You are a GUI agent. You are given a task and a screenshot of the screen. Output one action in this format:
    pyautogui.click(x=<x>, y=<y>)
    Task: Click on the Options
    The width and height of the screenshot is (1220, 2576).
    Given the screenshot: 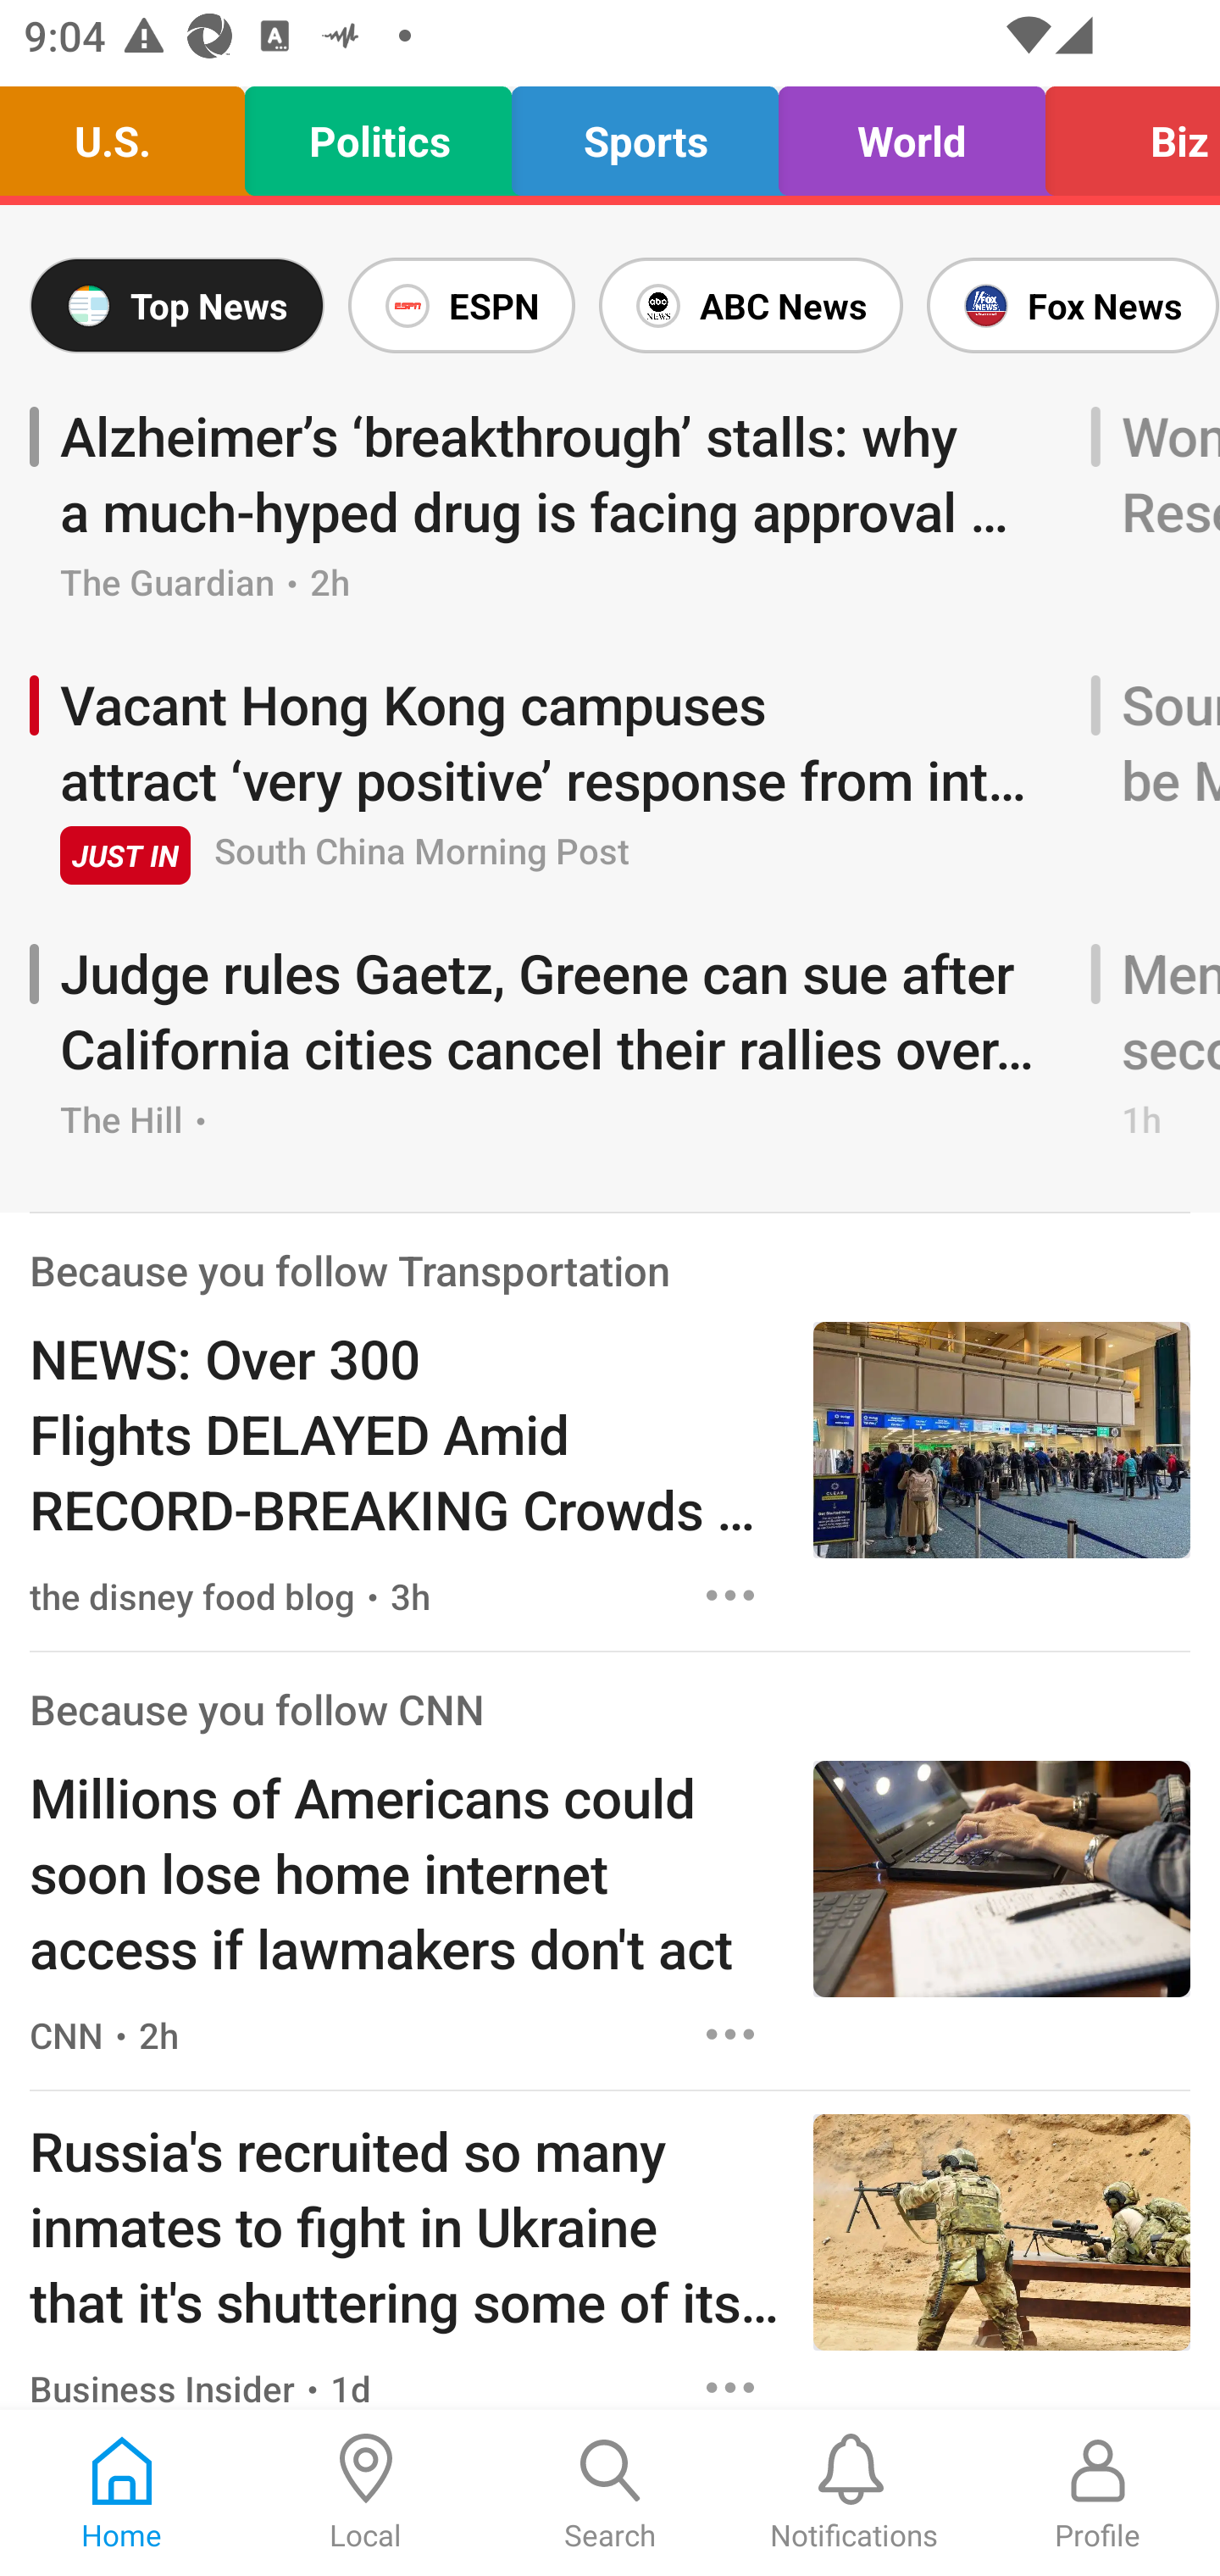 What is the action you would take?
    pyautogui.click(x=730, y=2381)
    